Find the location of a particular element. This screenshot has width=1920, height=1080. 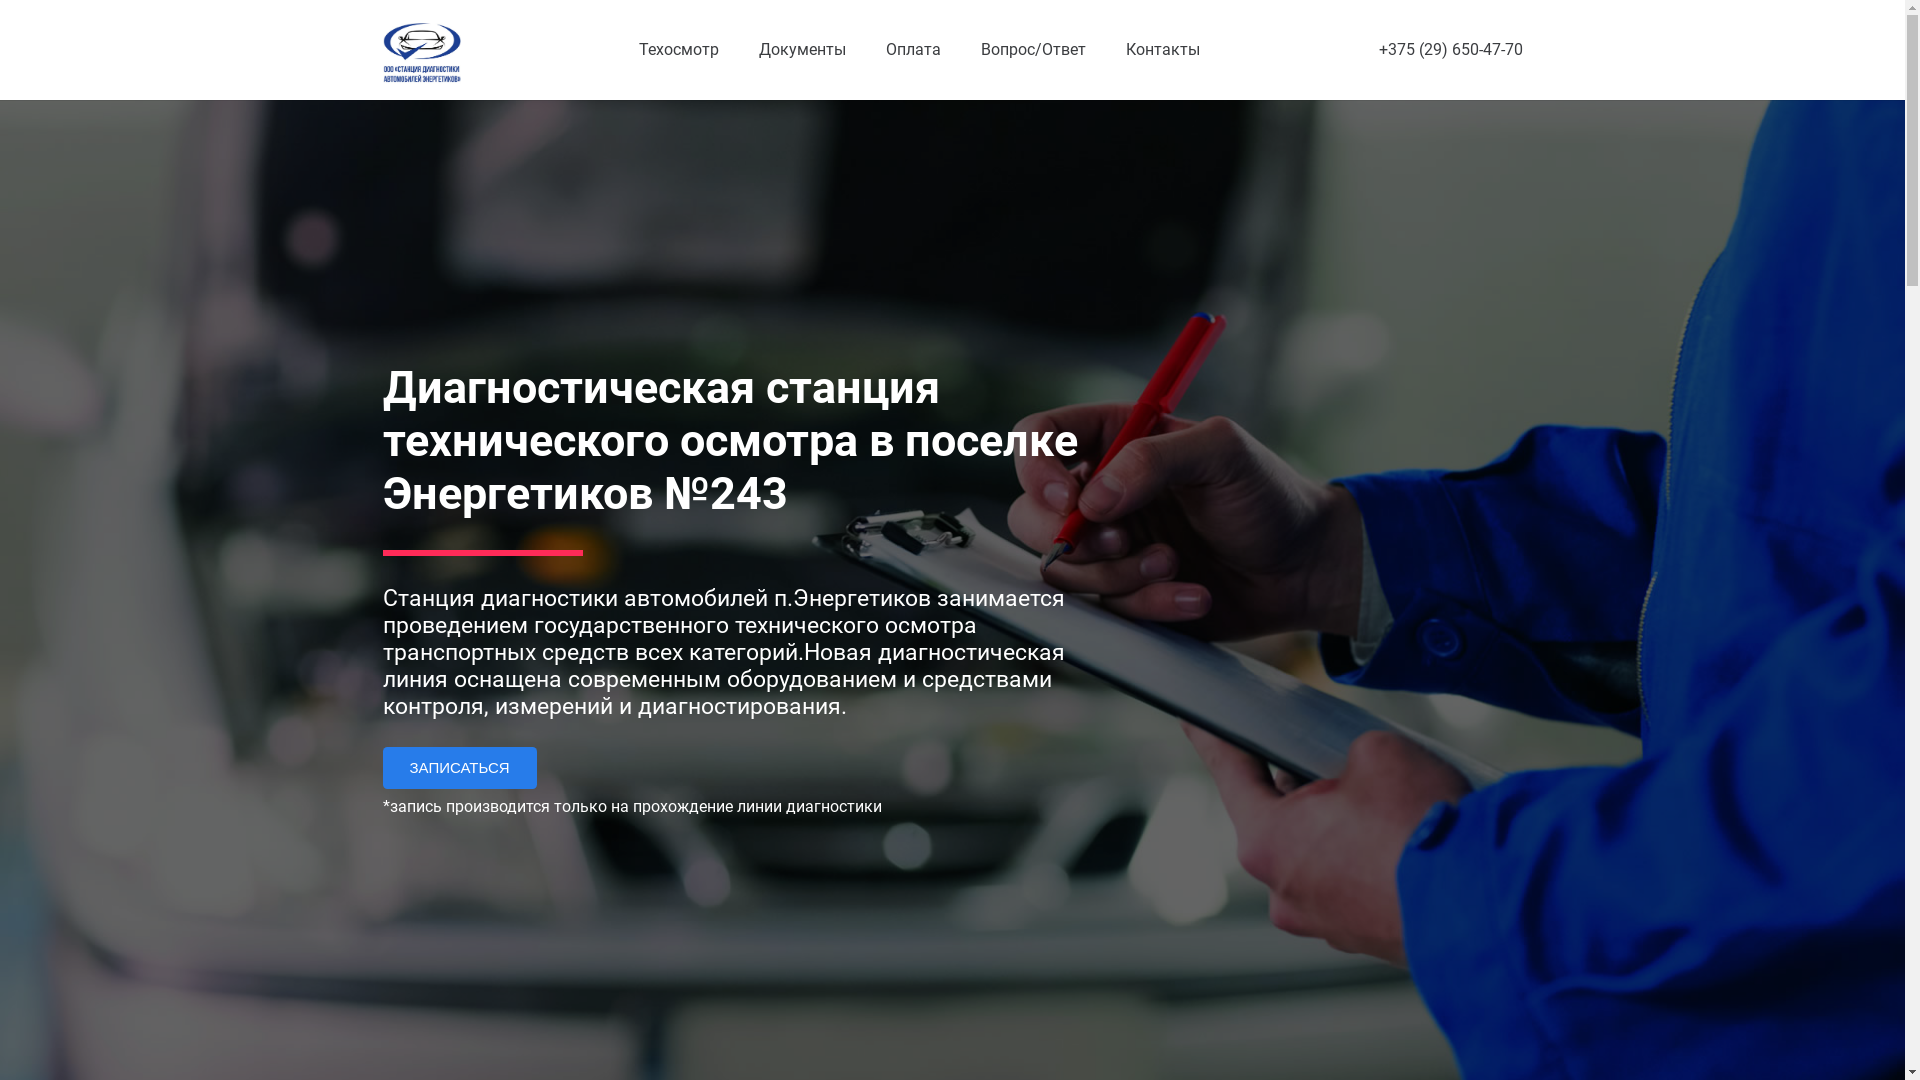

+375 (29) 650-47-70 is located at coordinates (1450, 50).